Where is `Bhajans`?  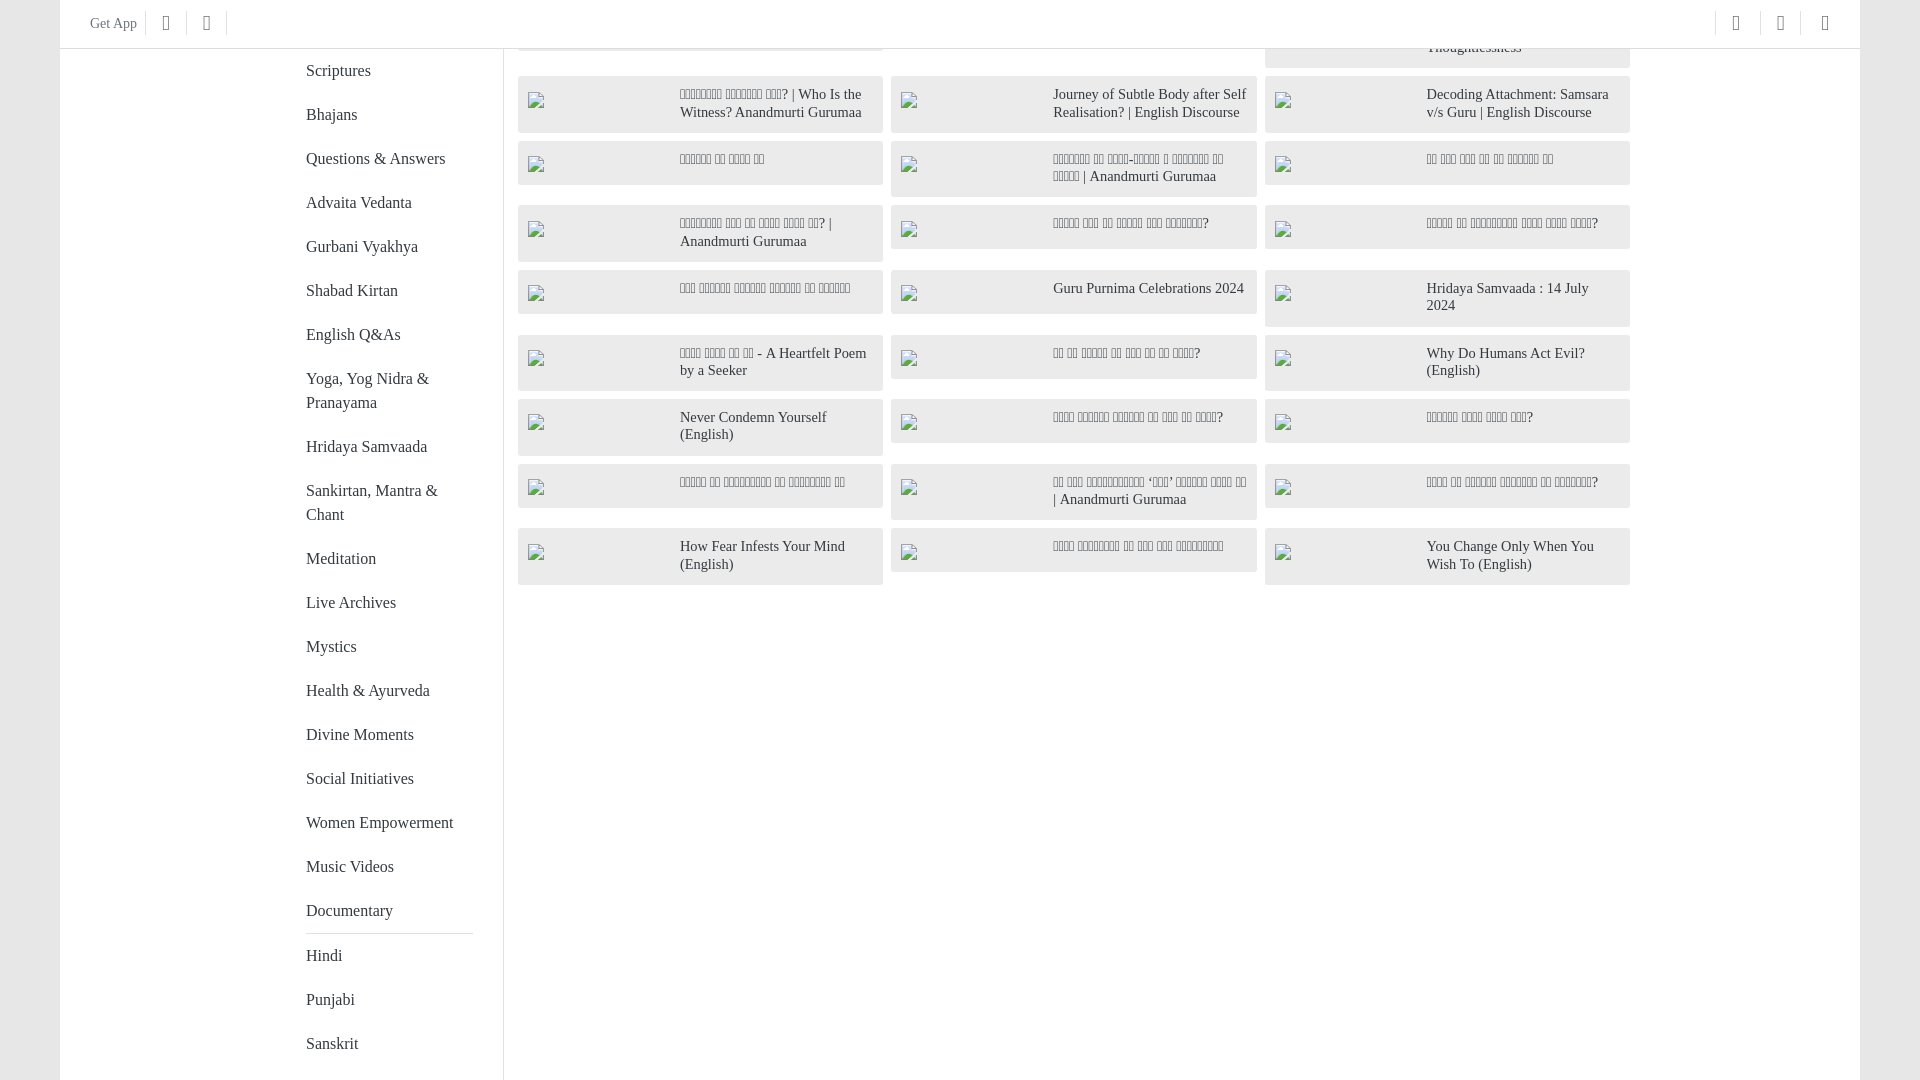
Bhajans is located at coordinates (331, 114).